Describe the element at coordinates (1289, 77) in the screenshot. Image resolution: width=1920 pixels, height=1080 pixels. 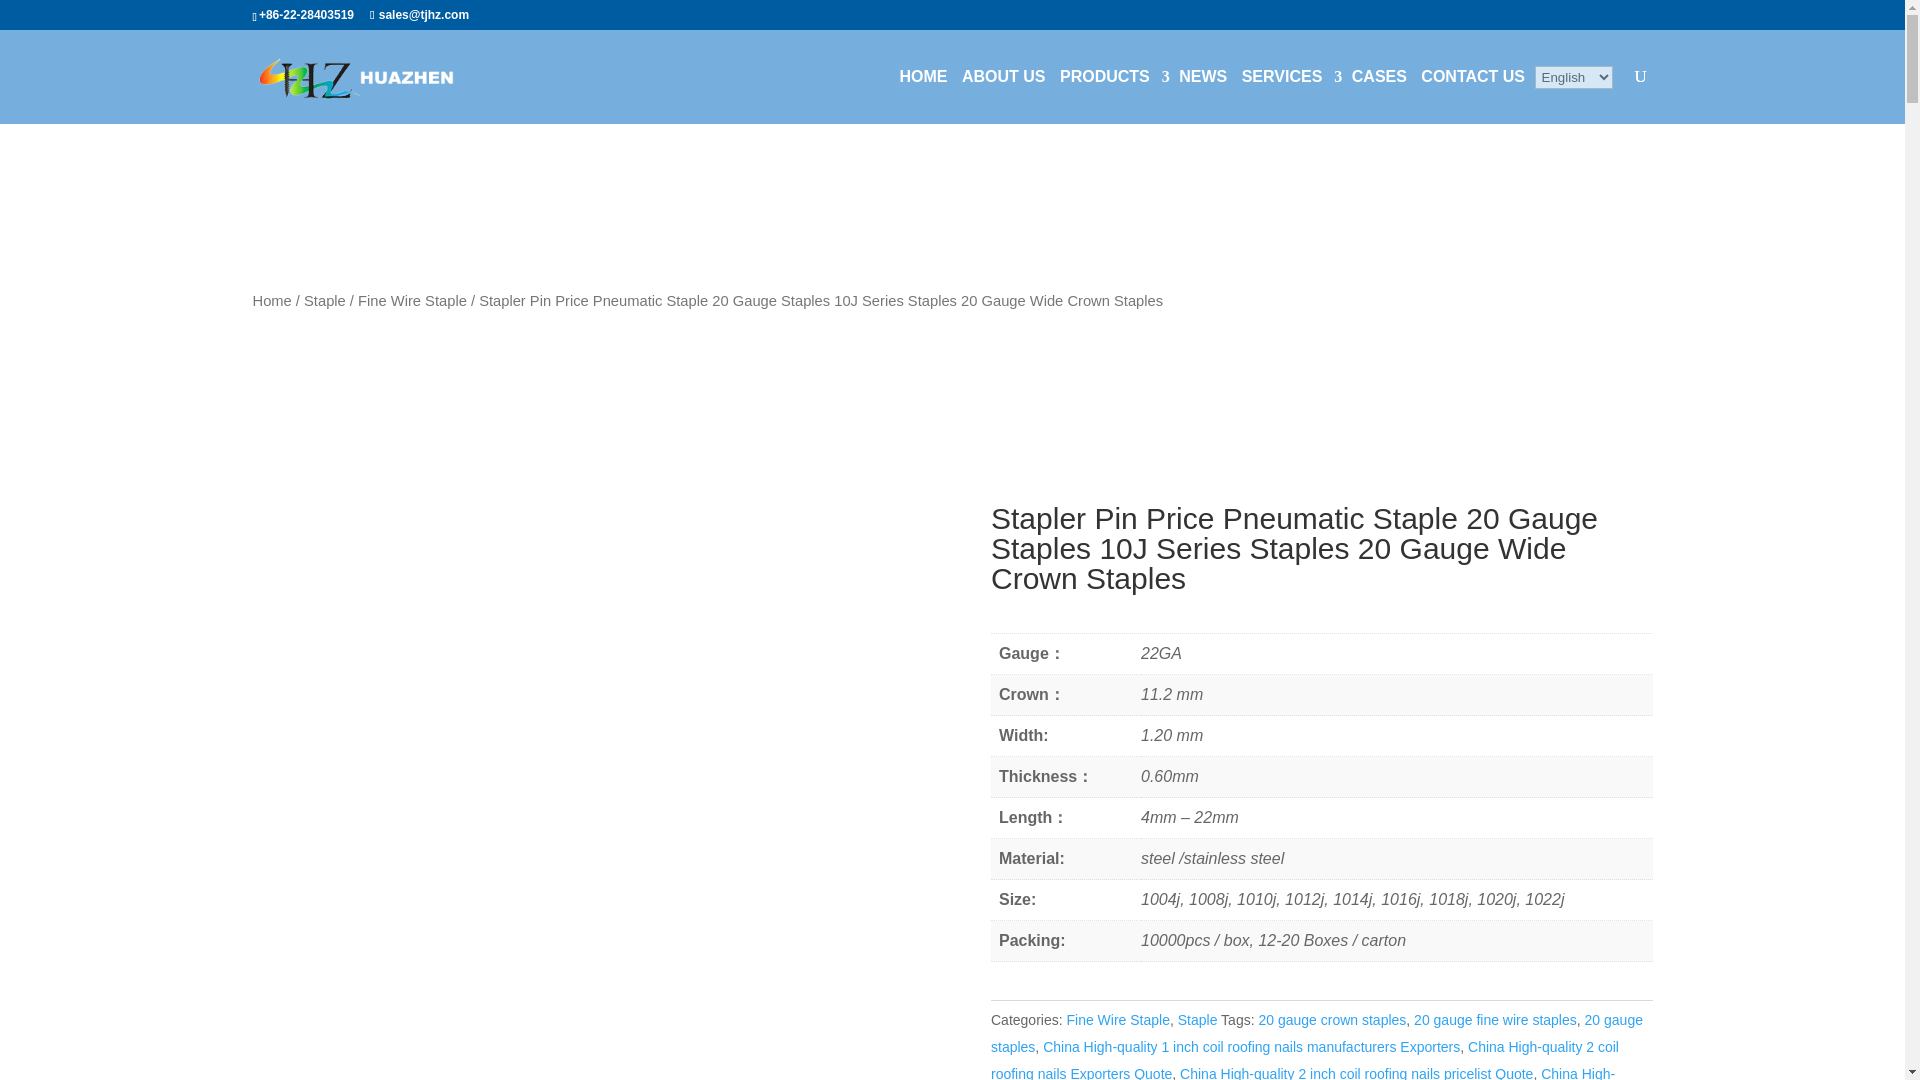
I see `SERVICES` at that location.